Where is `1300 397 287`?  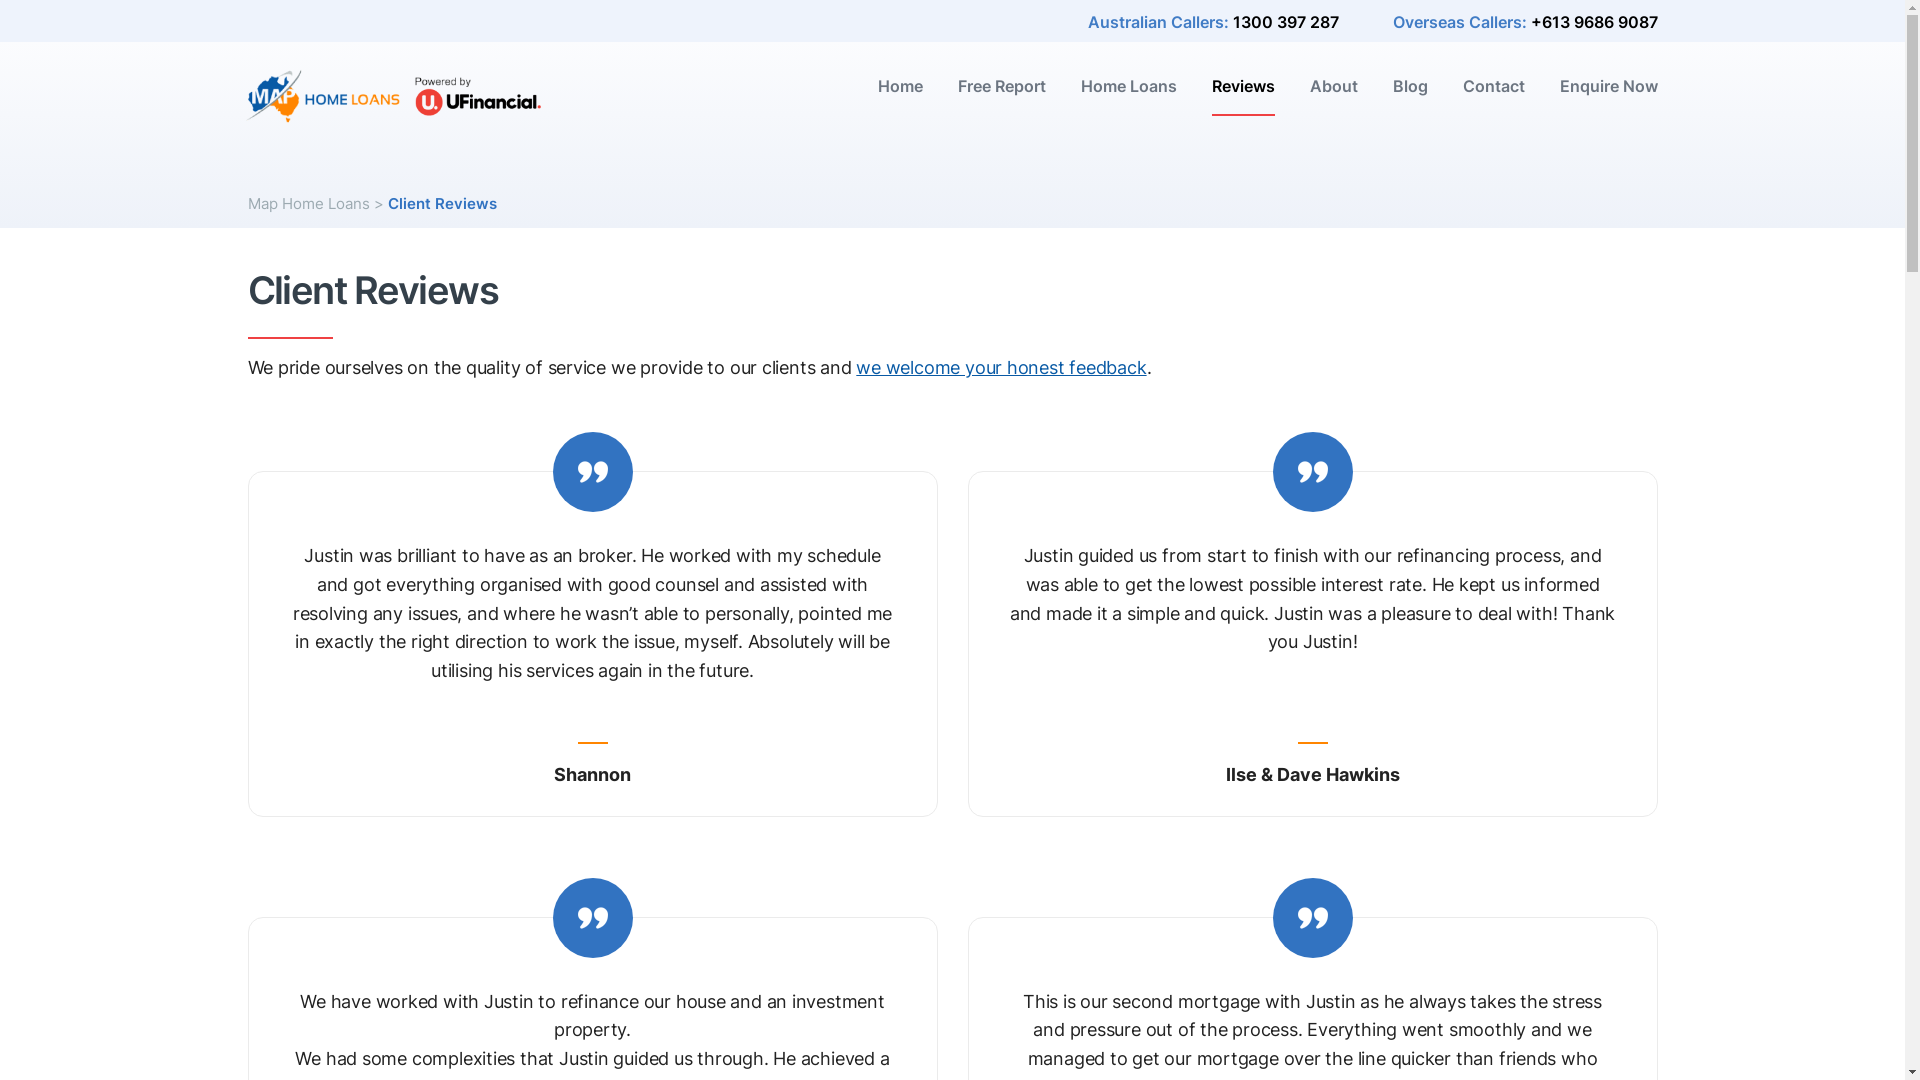
1300 397 287 is located at coordinates (1285, 22).